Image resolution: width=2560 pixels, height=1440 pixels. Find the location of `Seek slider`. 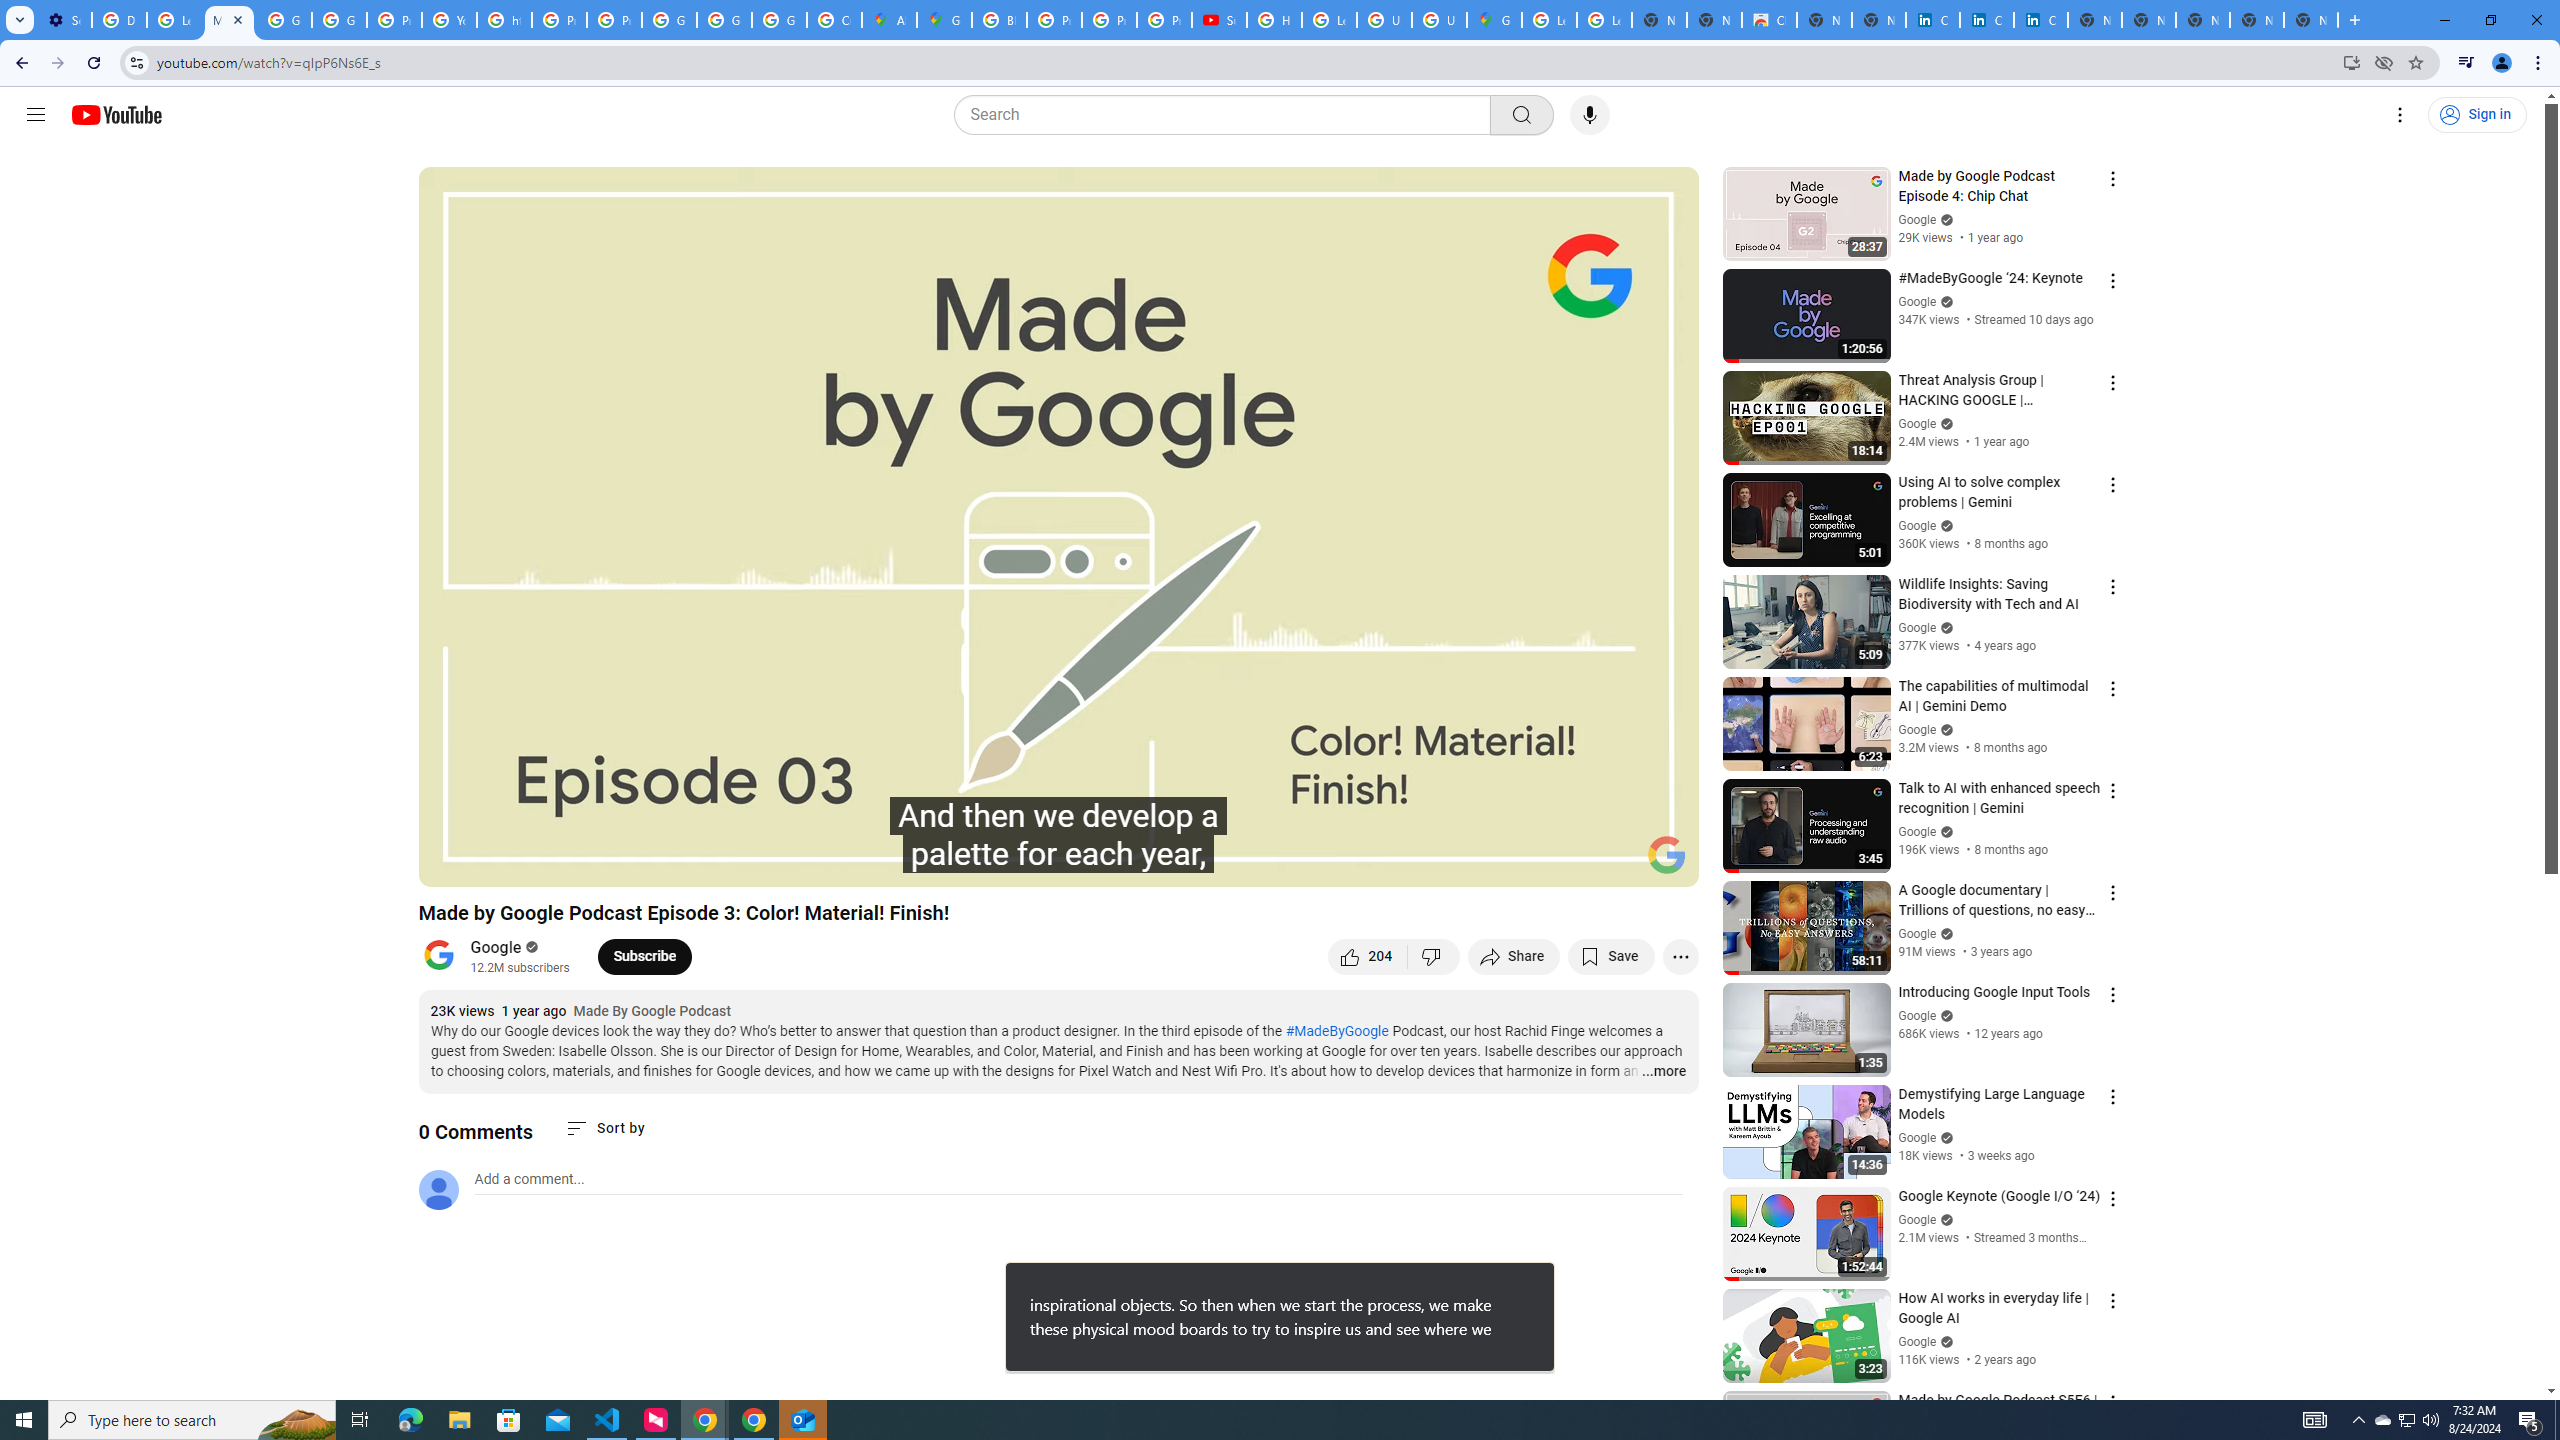

Seek slider is located at coordinates (1058, 837).